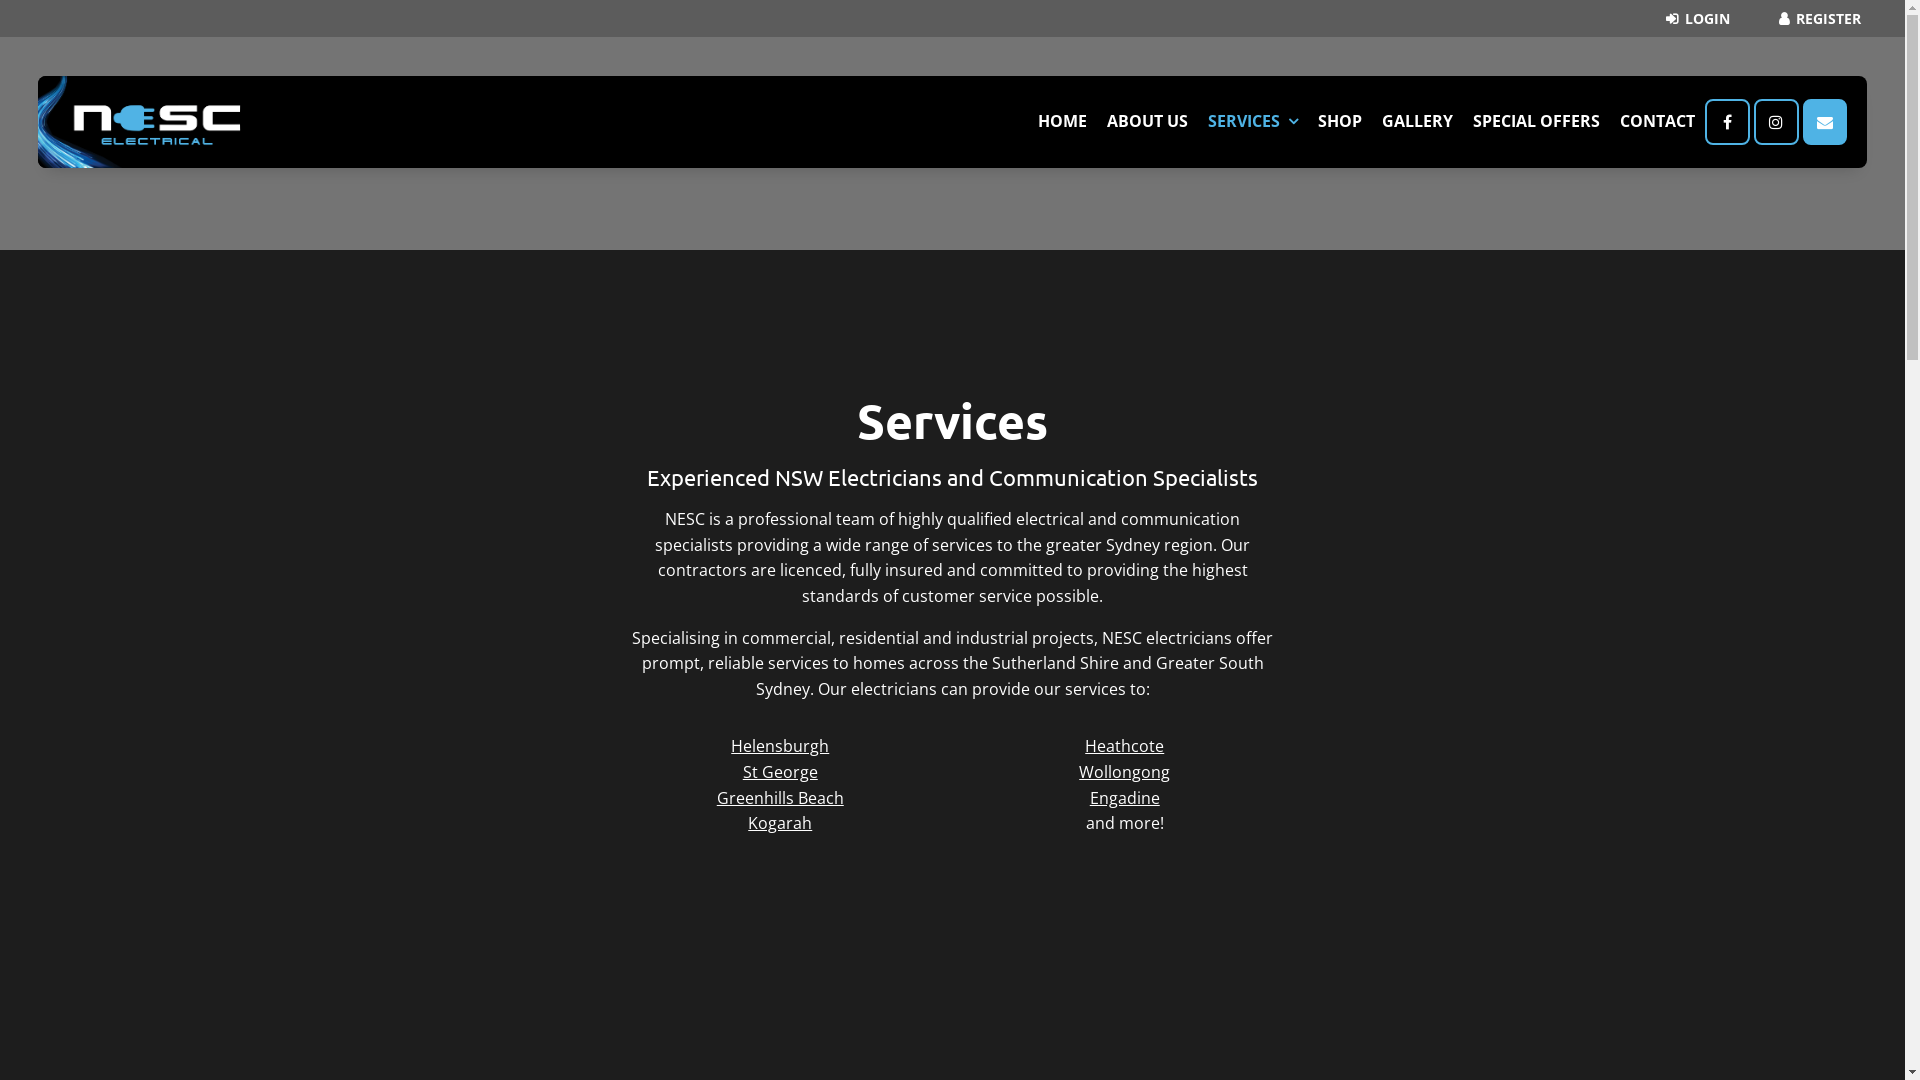  I want to click on Engadine, so click(1125, 798).